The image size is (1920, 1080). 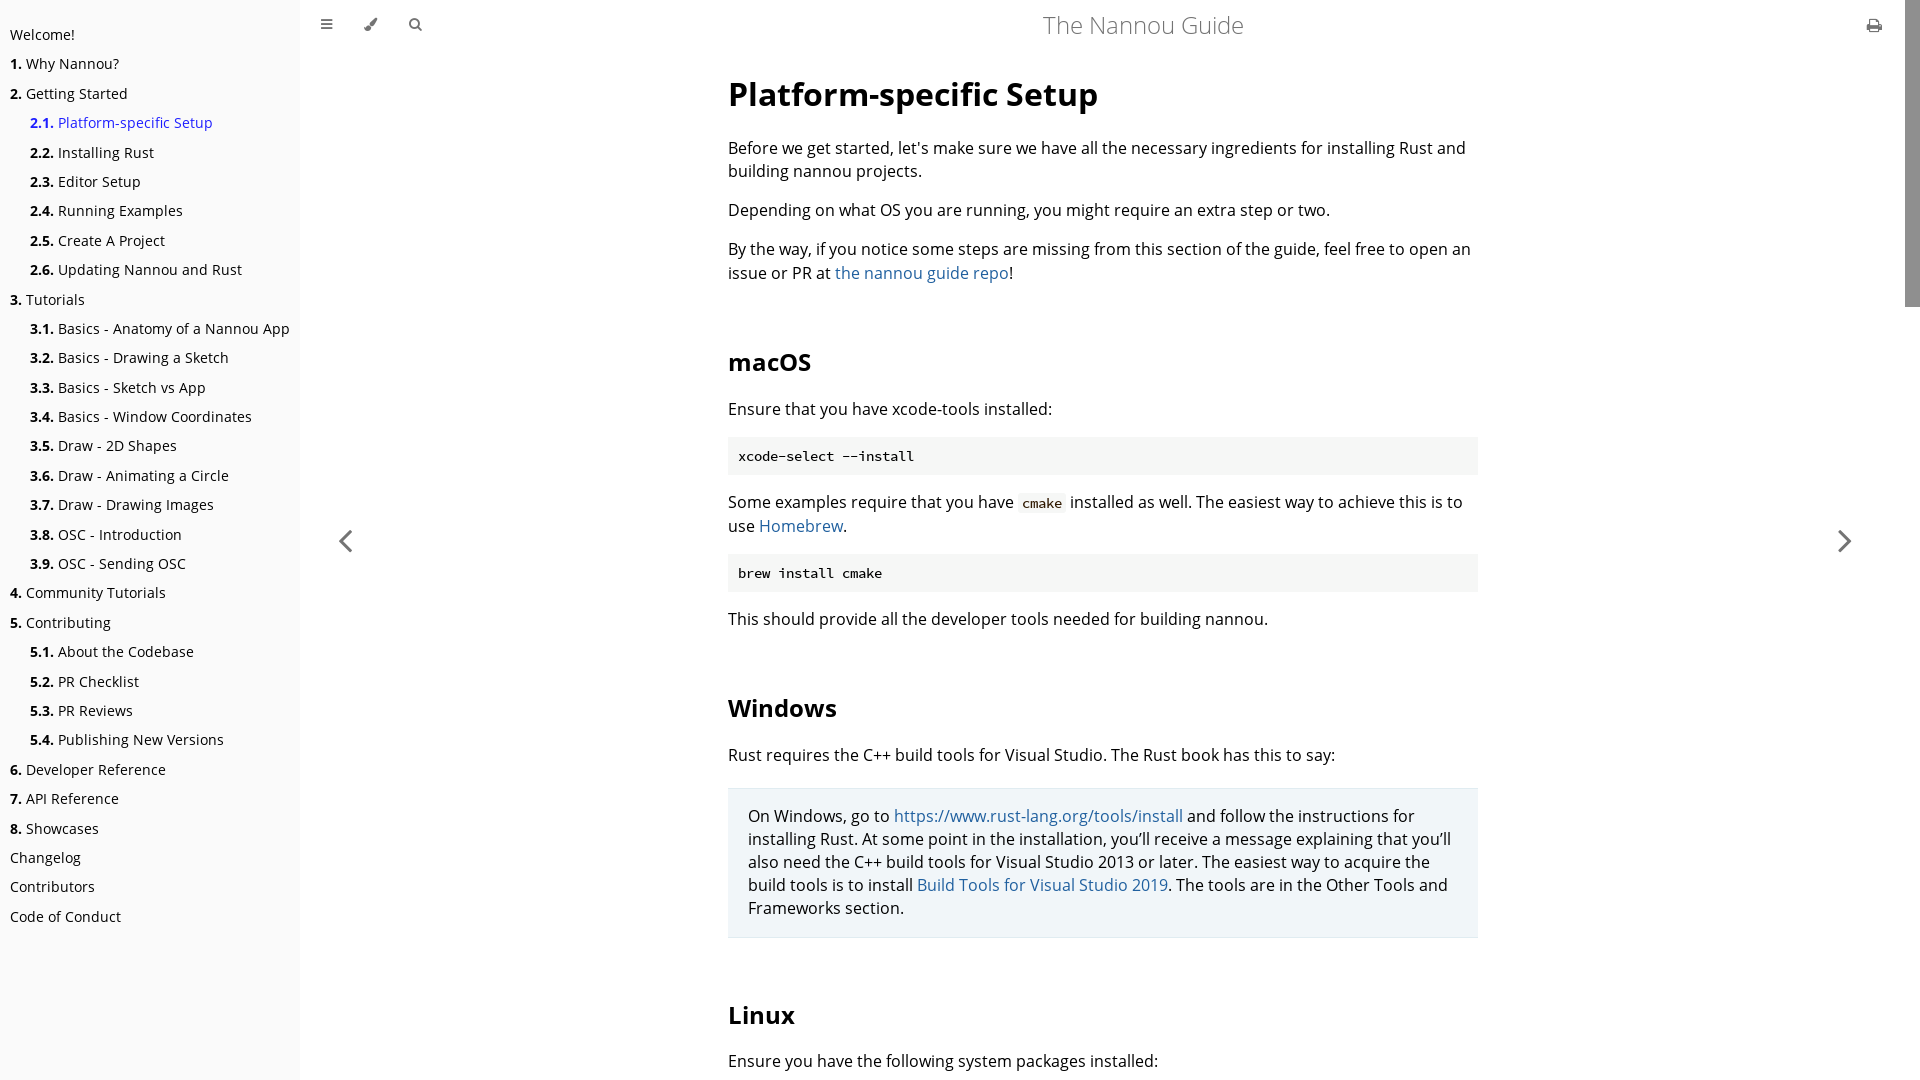 I want to click on 5.3. PR Reviews, so click(x=82, y=710).